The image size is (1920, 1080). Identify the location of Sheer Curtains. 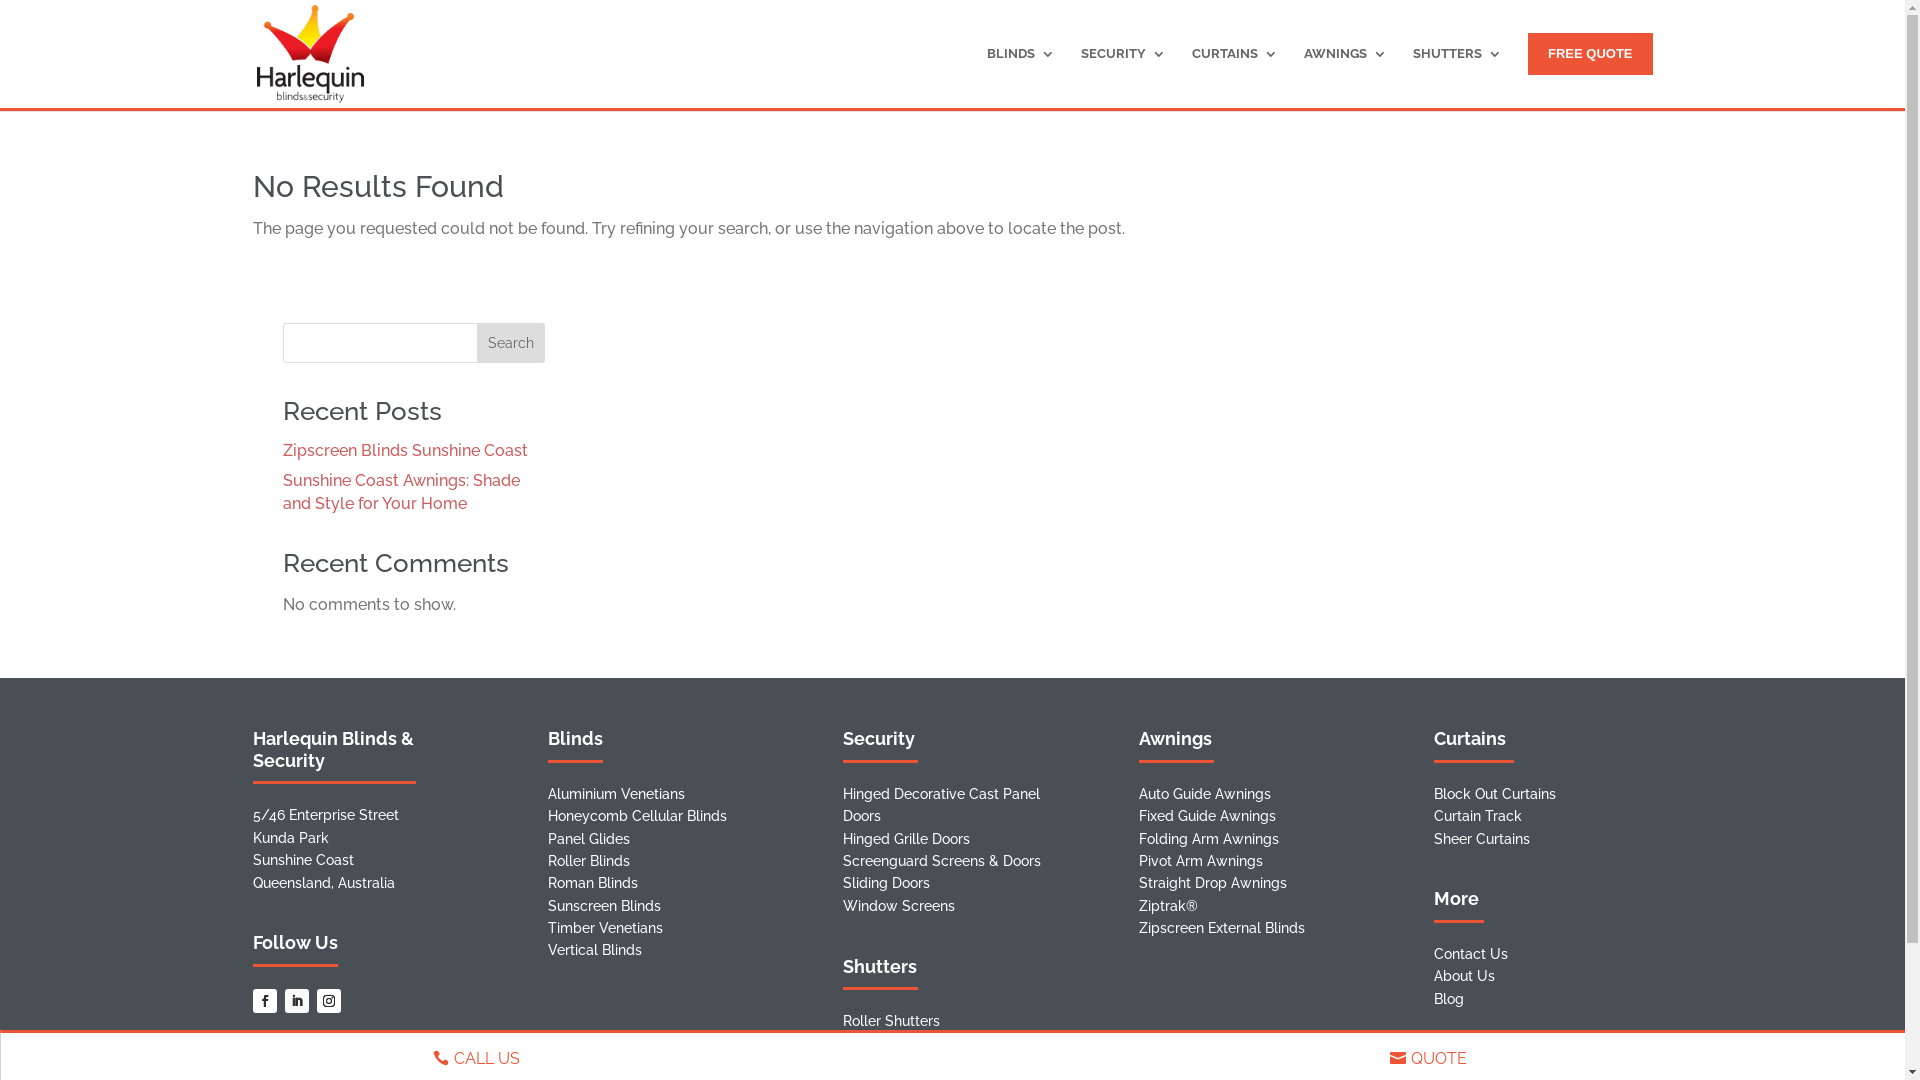
(1482, 839).